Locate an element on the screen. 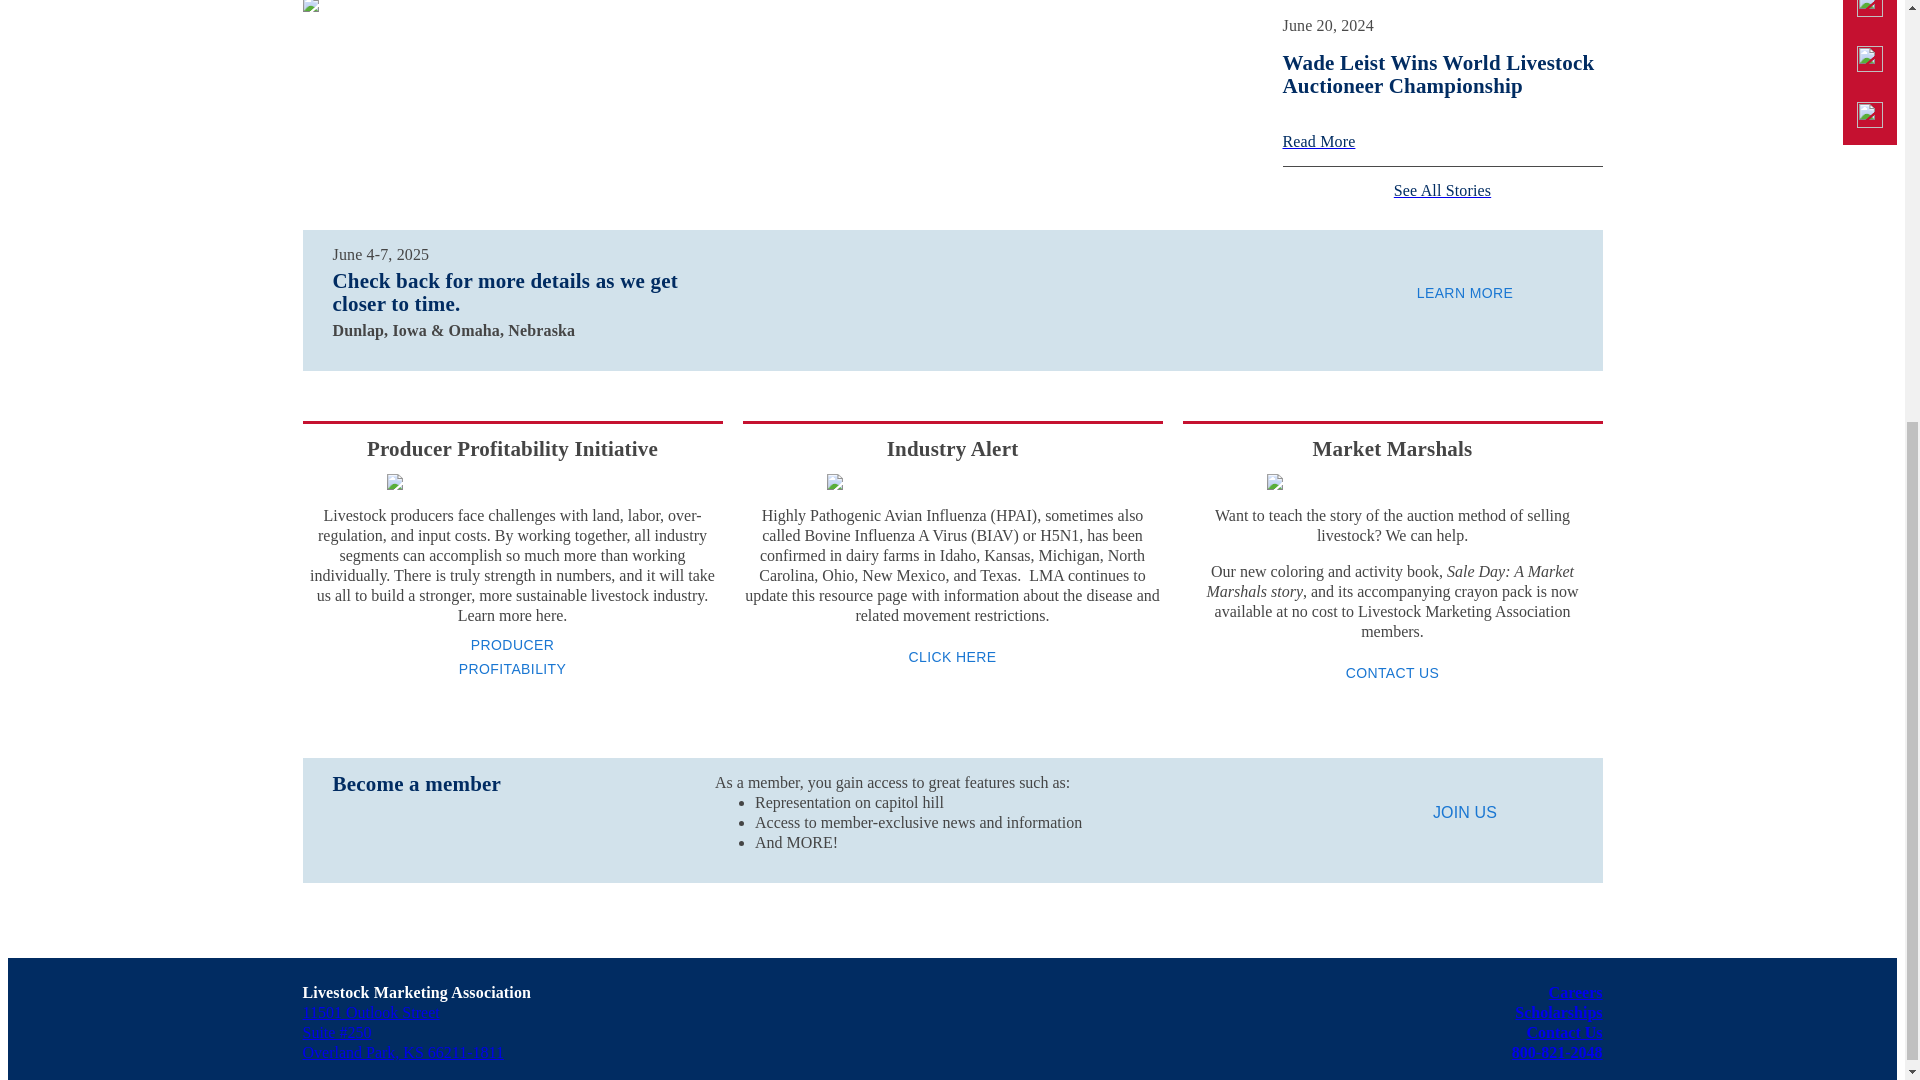 Image resolution: width=1920 pixels, height=1080 pixels. PRODUCER PROFITABILITY is located at coordinates (512, 656).